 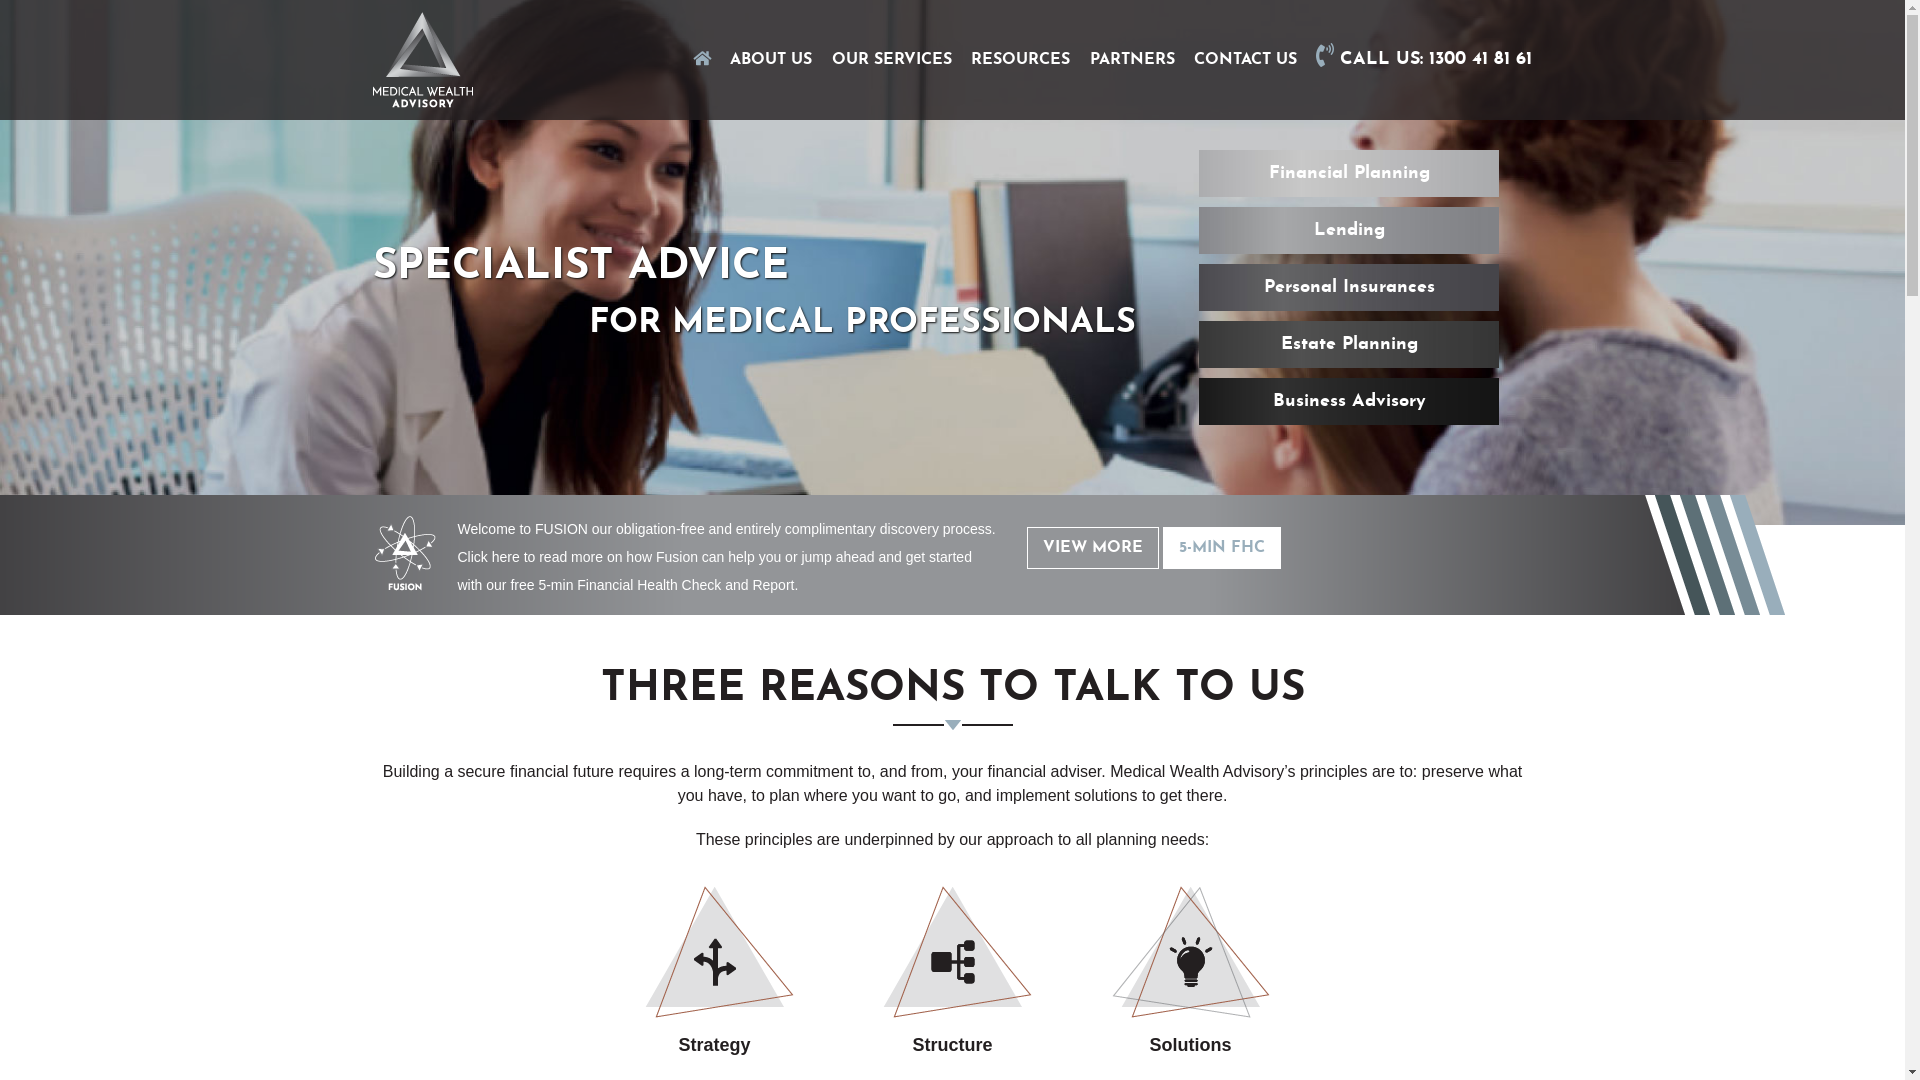 What do you see at coordinates (1349, 174) in the screenshot?
I see `Financial Planning` at bounding box center [1349, 174].